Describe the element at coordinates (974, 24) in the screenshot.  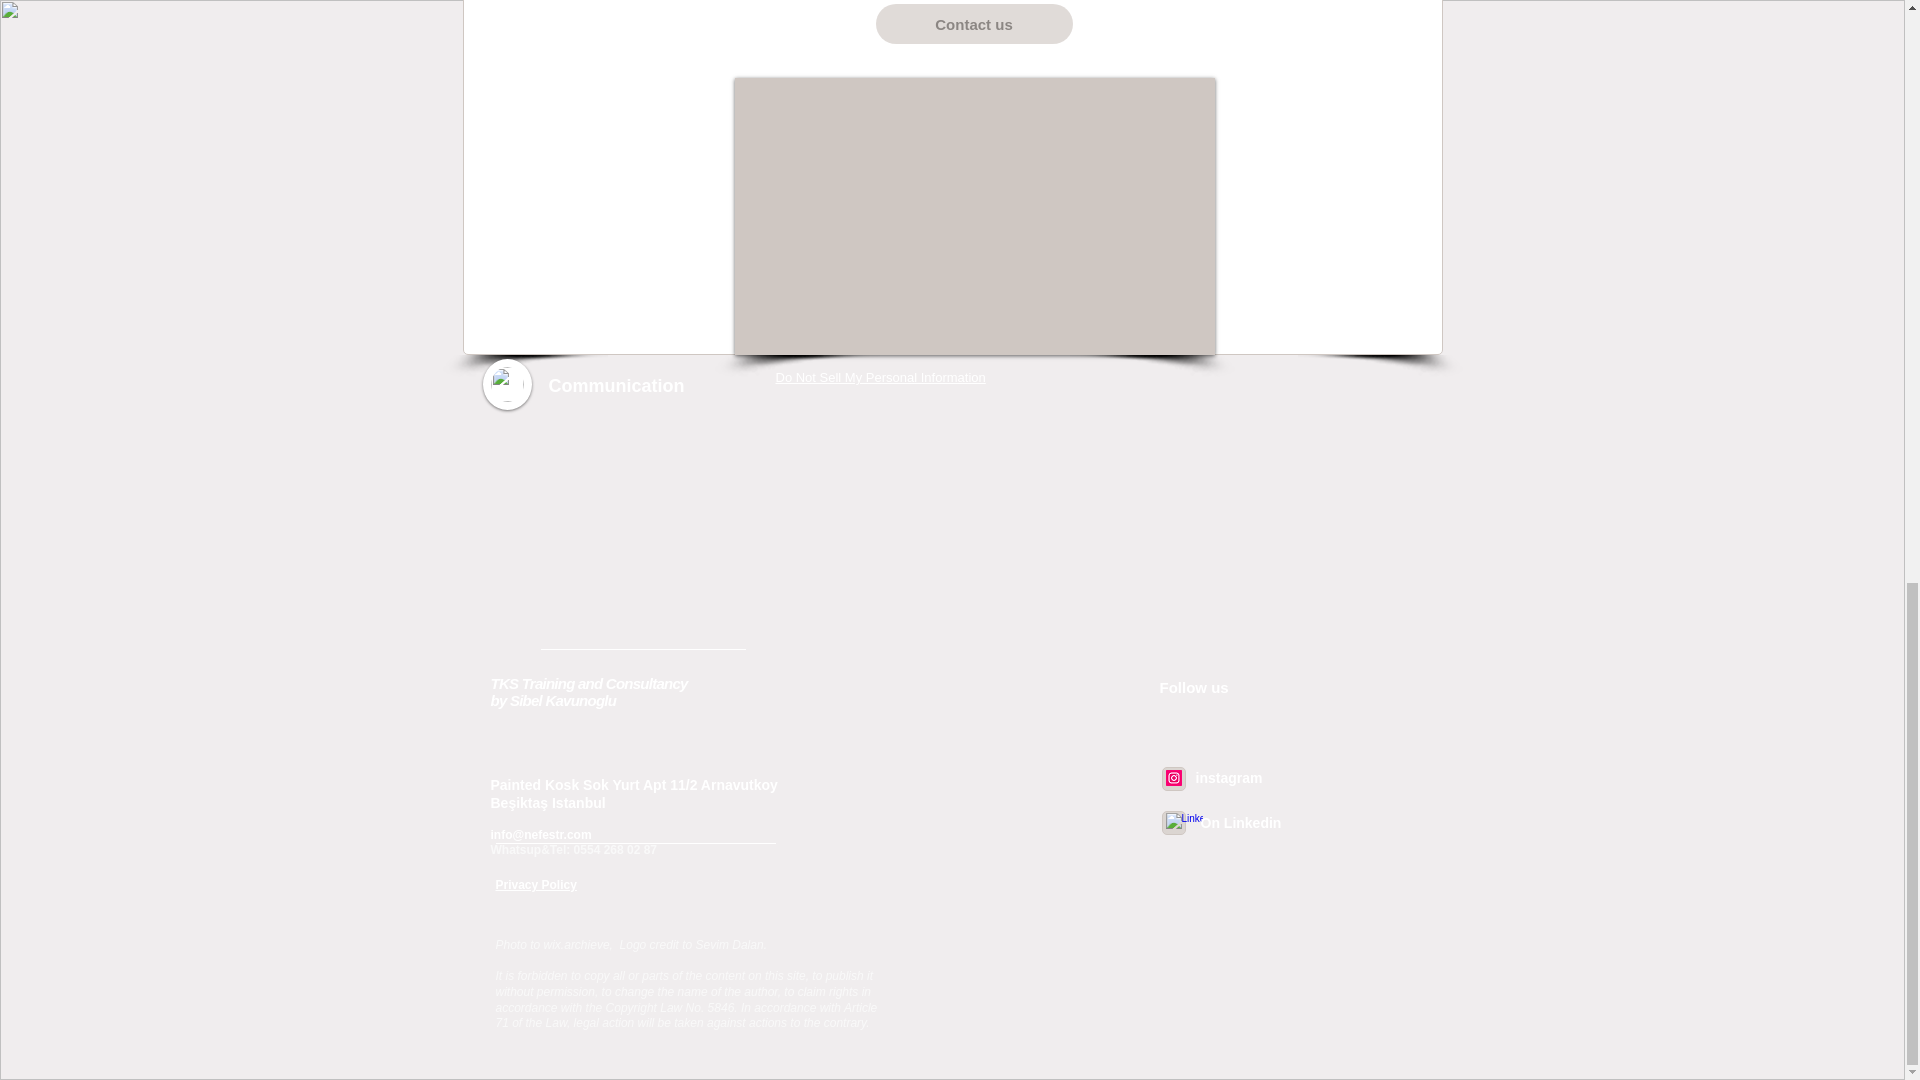
I see `Contact us` at that location.